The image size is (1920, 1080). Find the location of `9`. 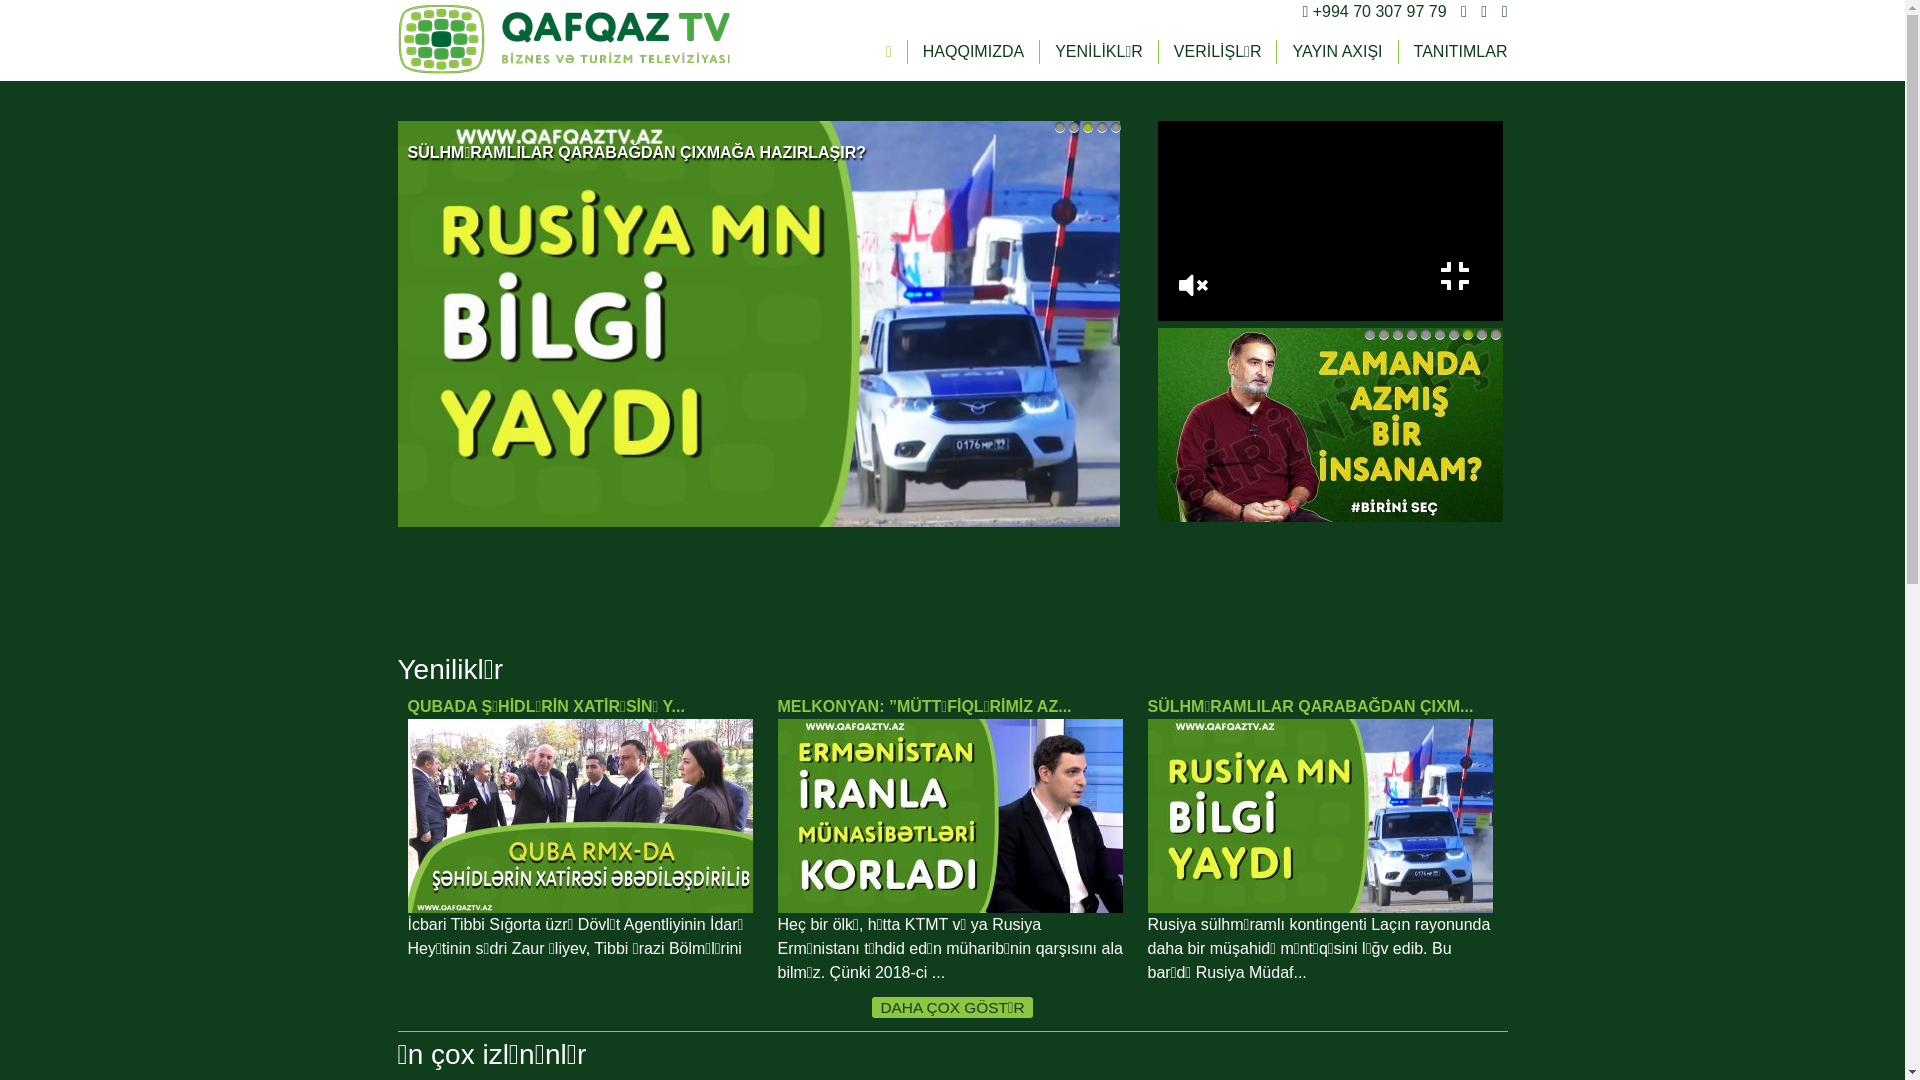

9 is located at coordinates (1482, 334).